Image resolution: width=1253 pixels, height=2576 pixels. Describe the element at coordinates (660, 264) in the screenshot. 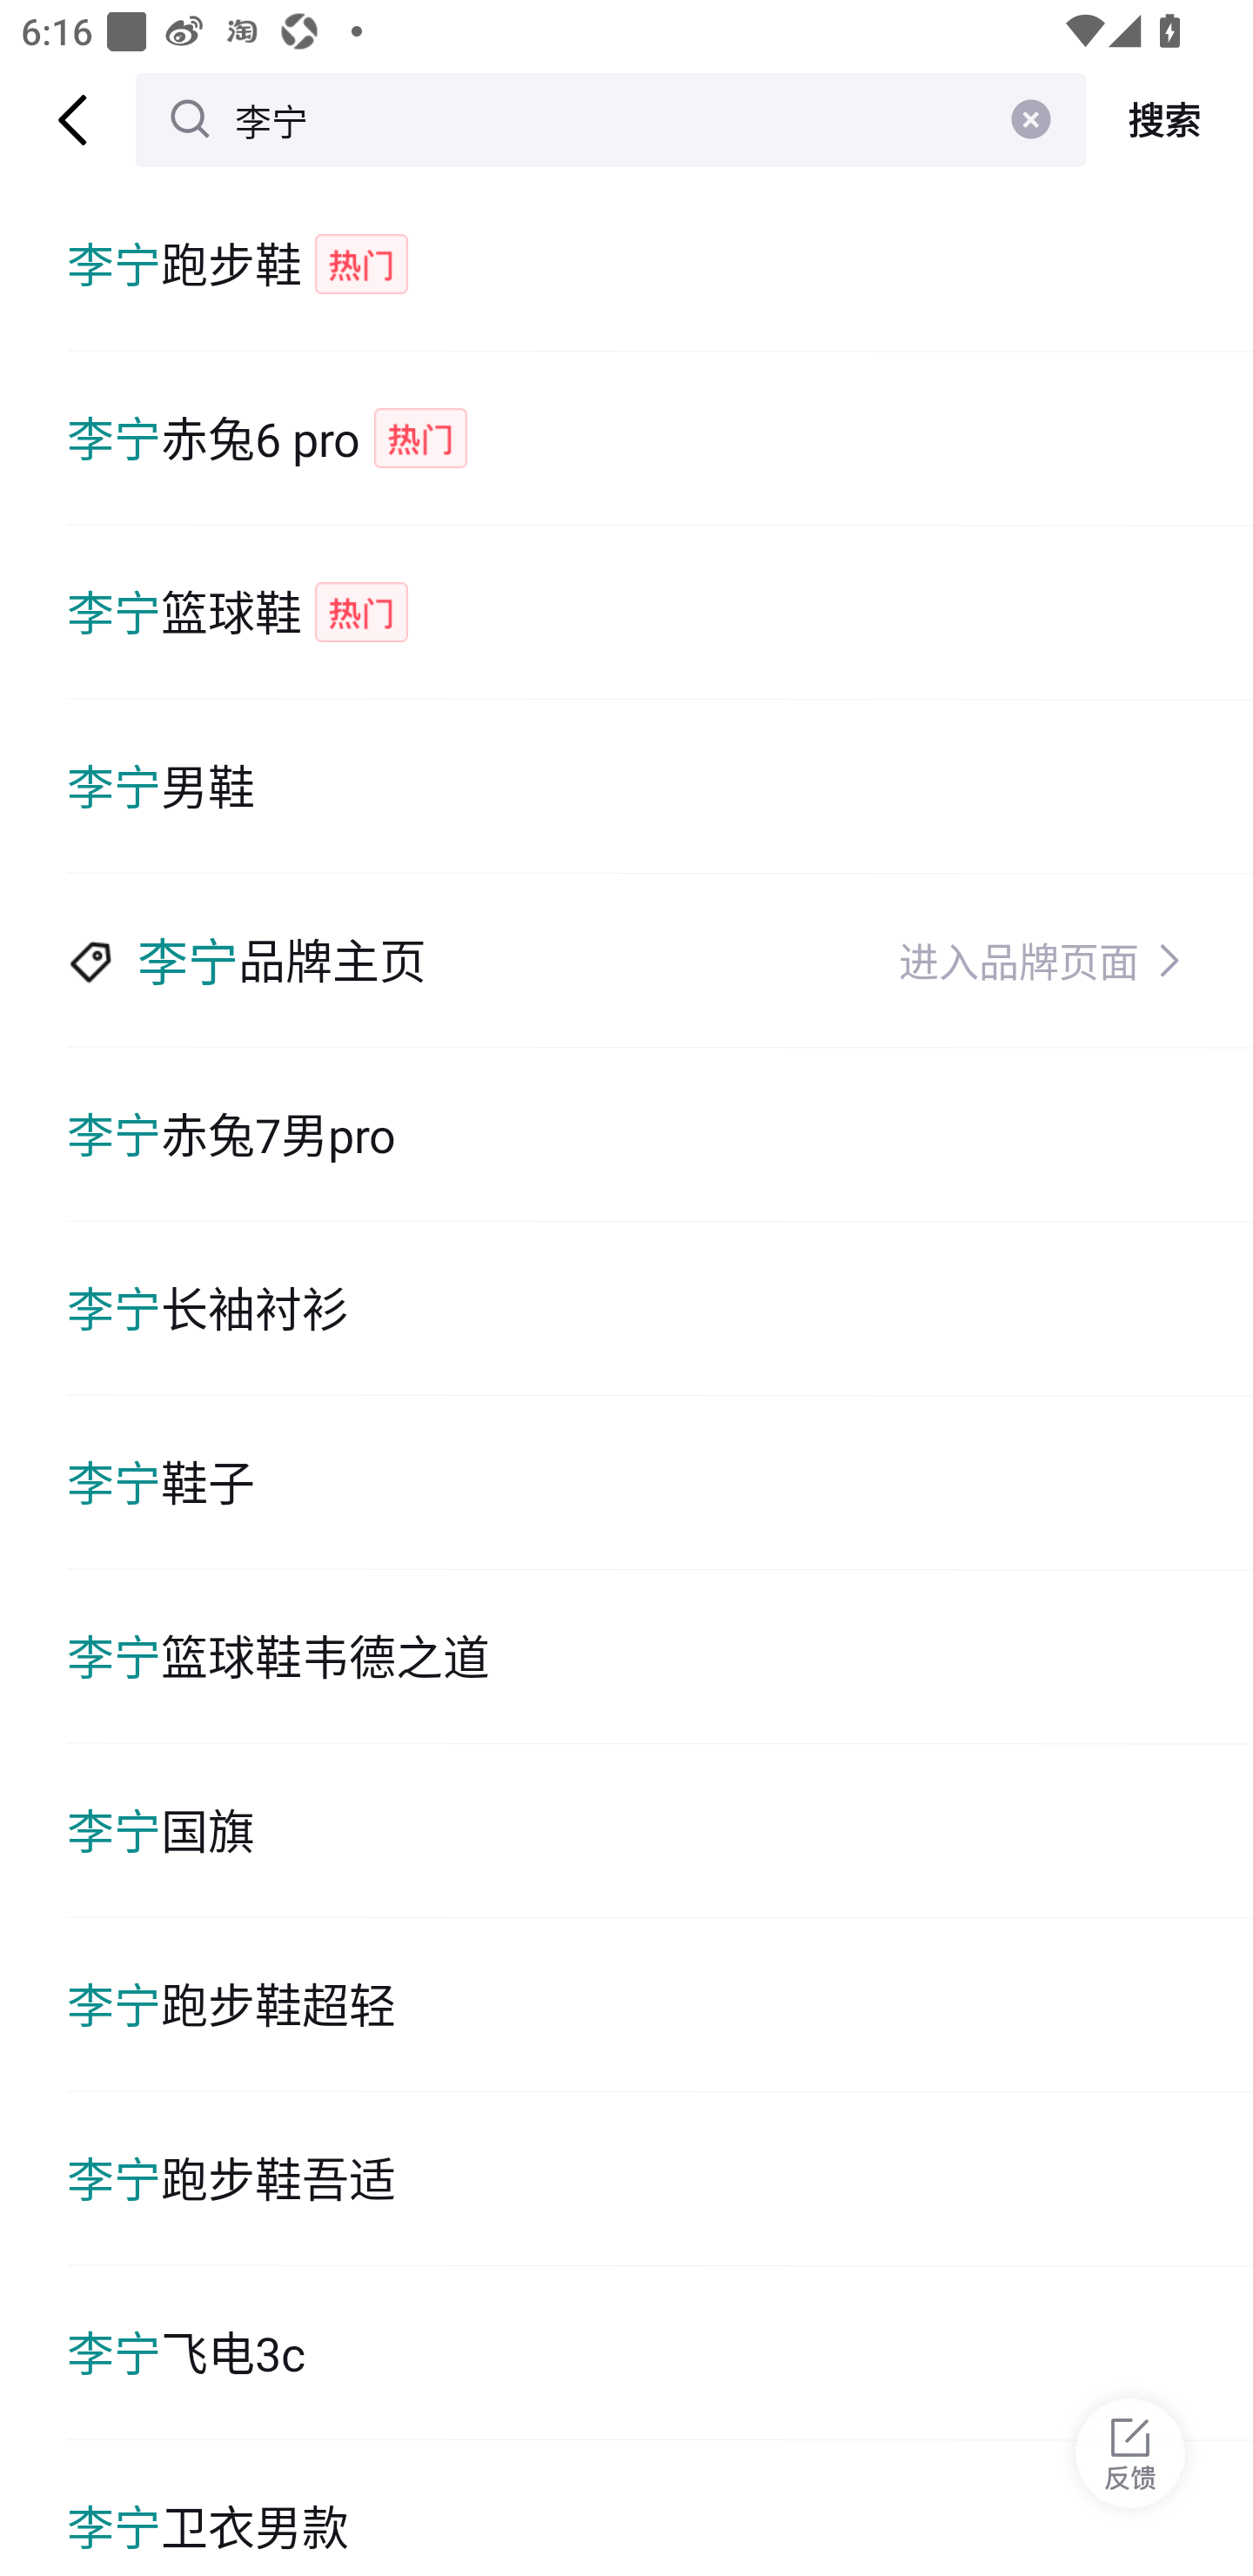

I see `李宁跑步鞋` at that location.